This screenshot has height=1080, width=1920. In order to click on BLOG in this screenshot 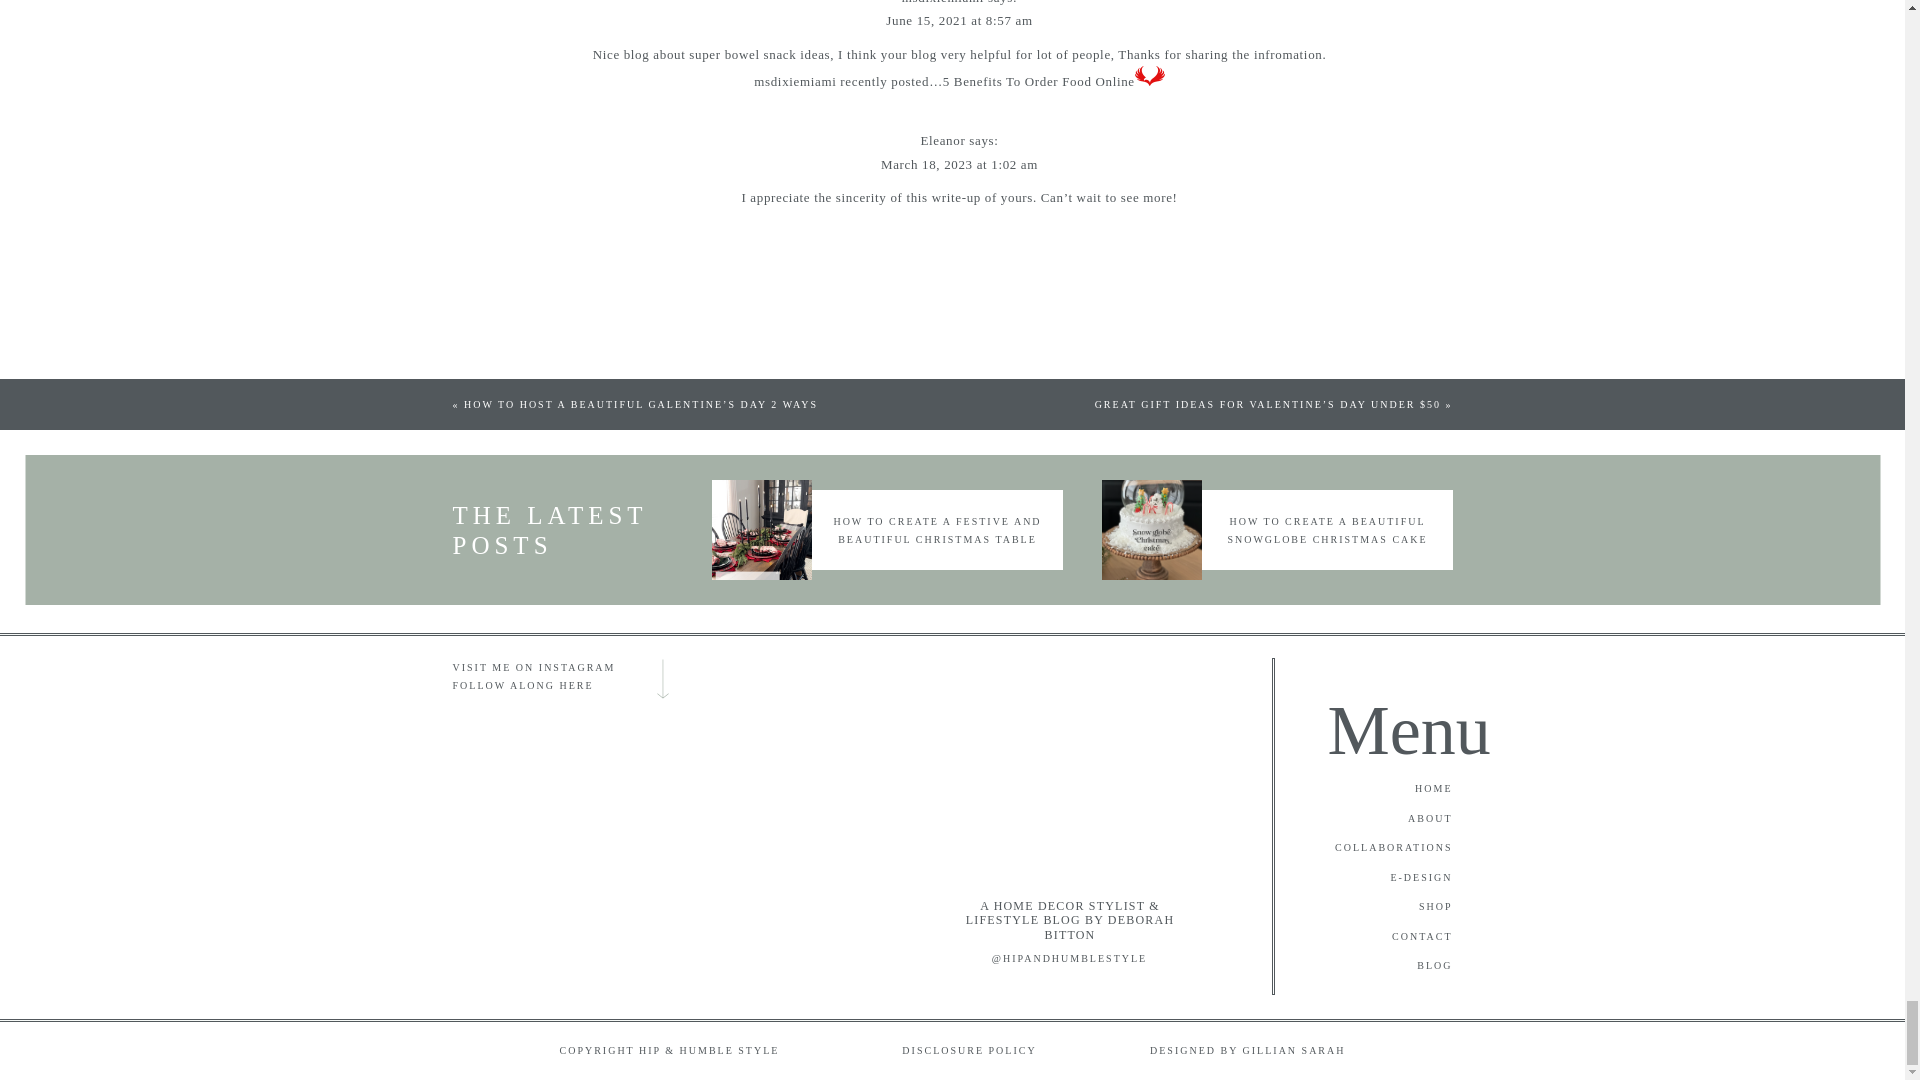, I will do `click(1374, 966)`.